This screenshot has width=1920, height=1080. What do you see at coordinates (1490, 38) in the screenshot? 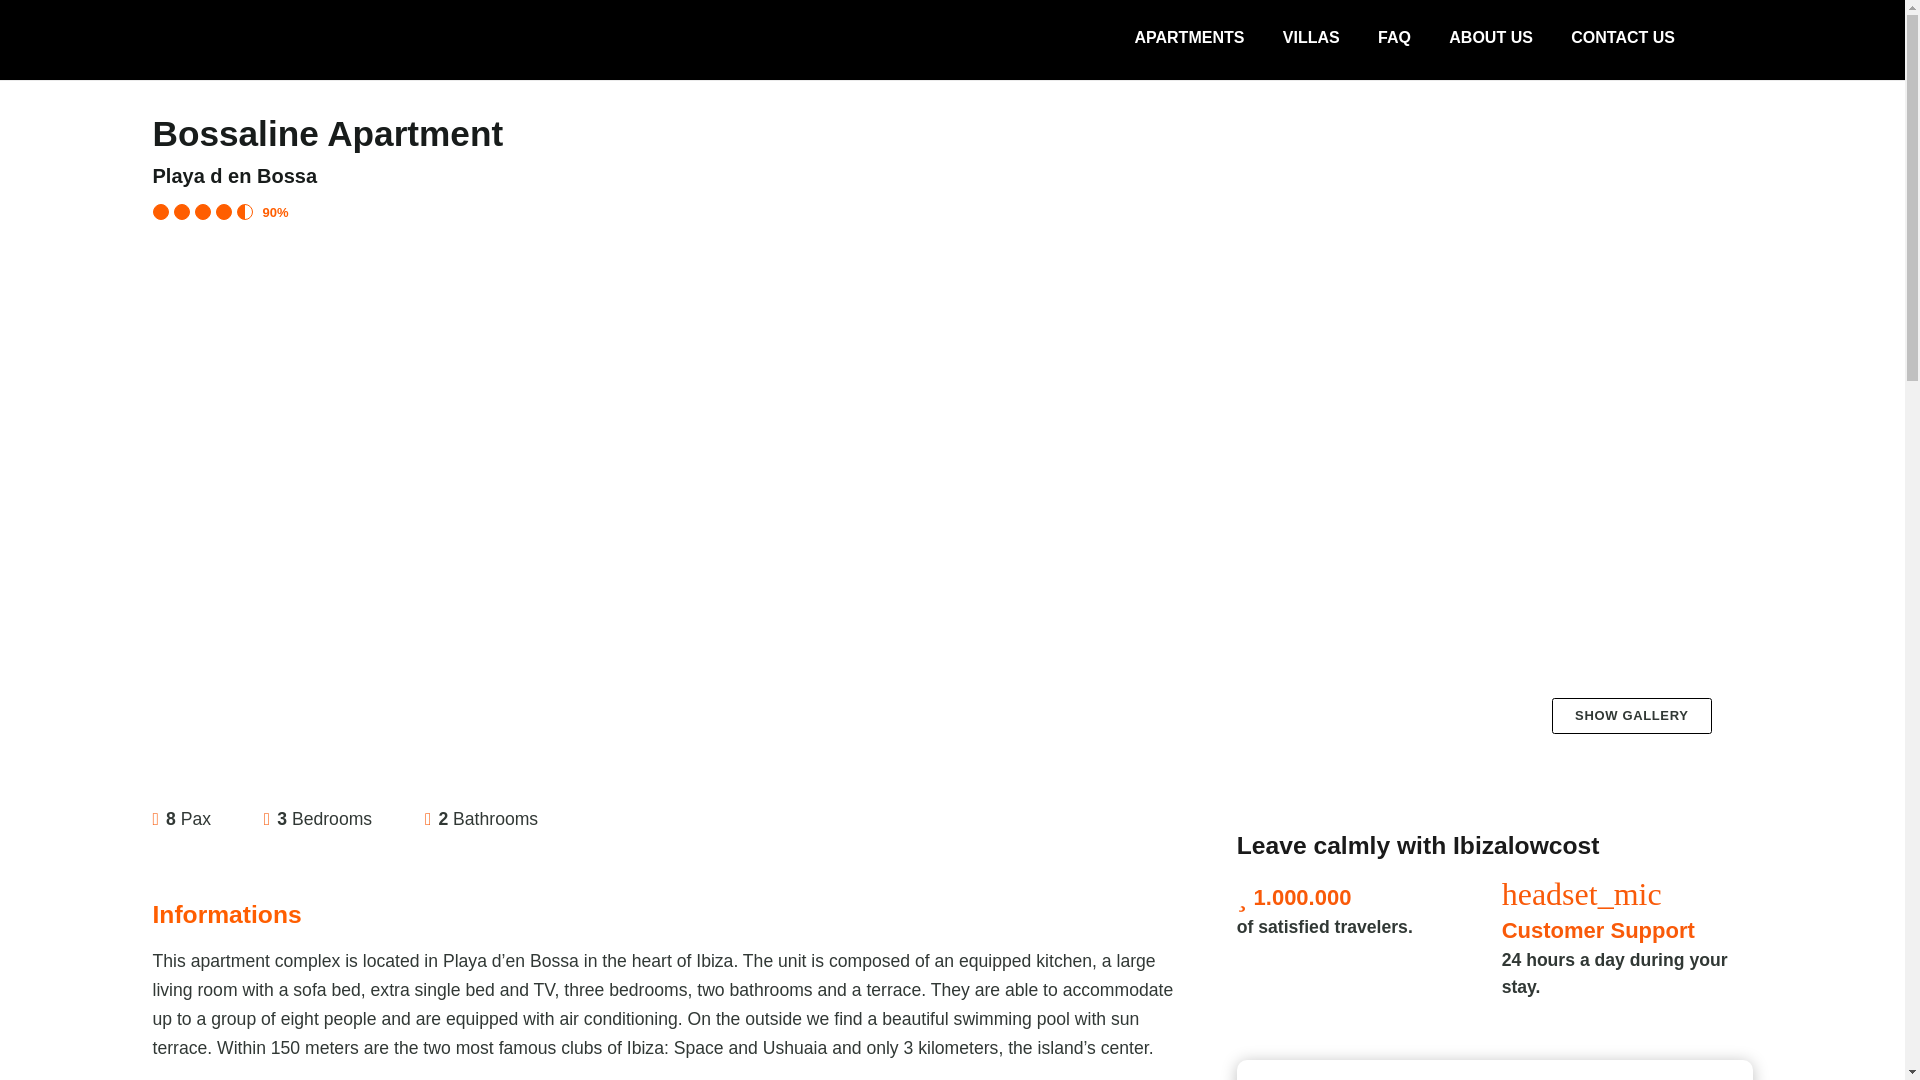
I see `ABOUT US` at bounding box center [1490, 38].